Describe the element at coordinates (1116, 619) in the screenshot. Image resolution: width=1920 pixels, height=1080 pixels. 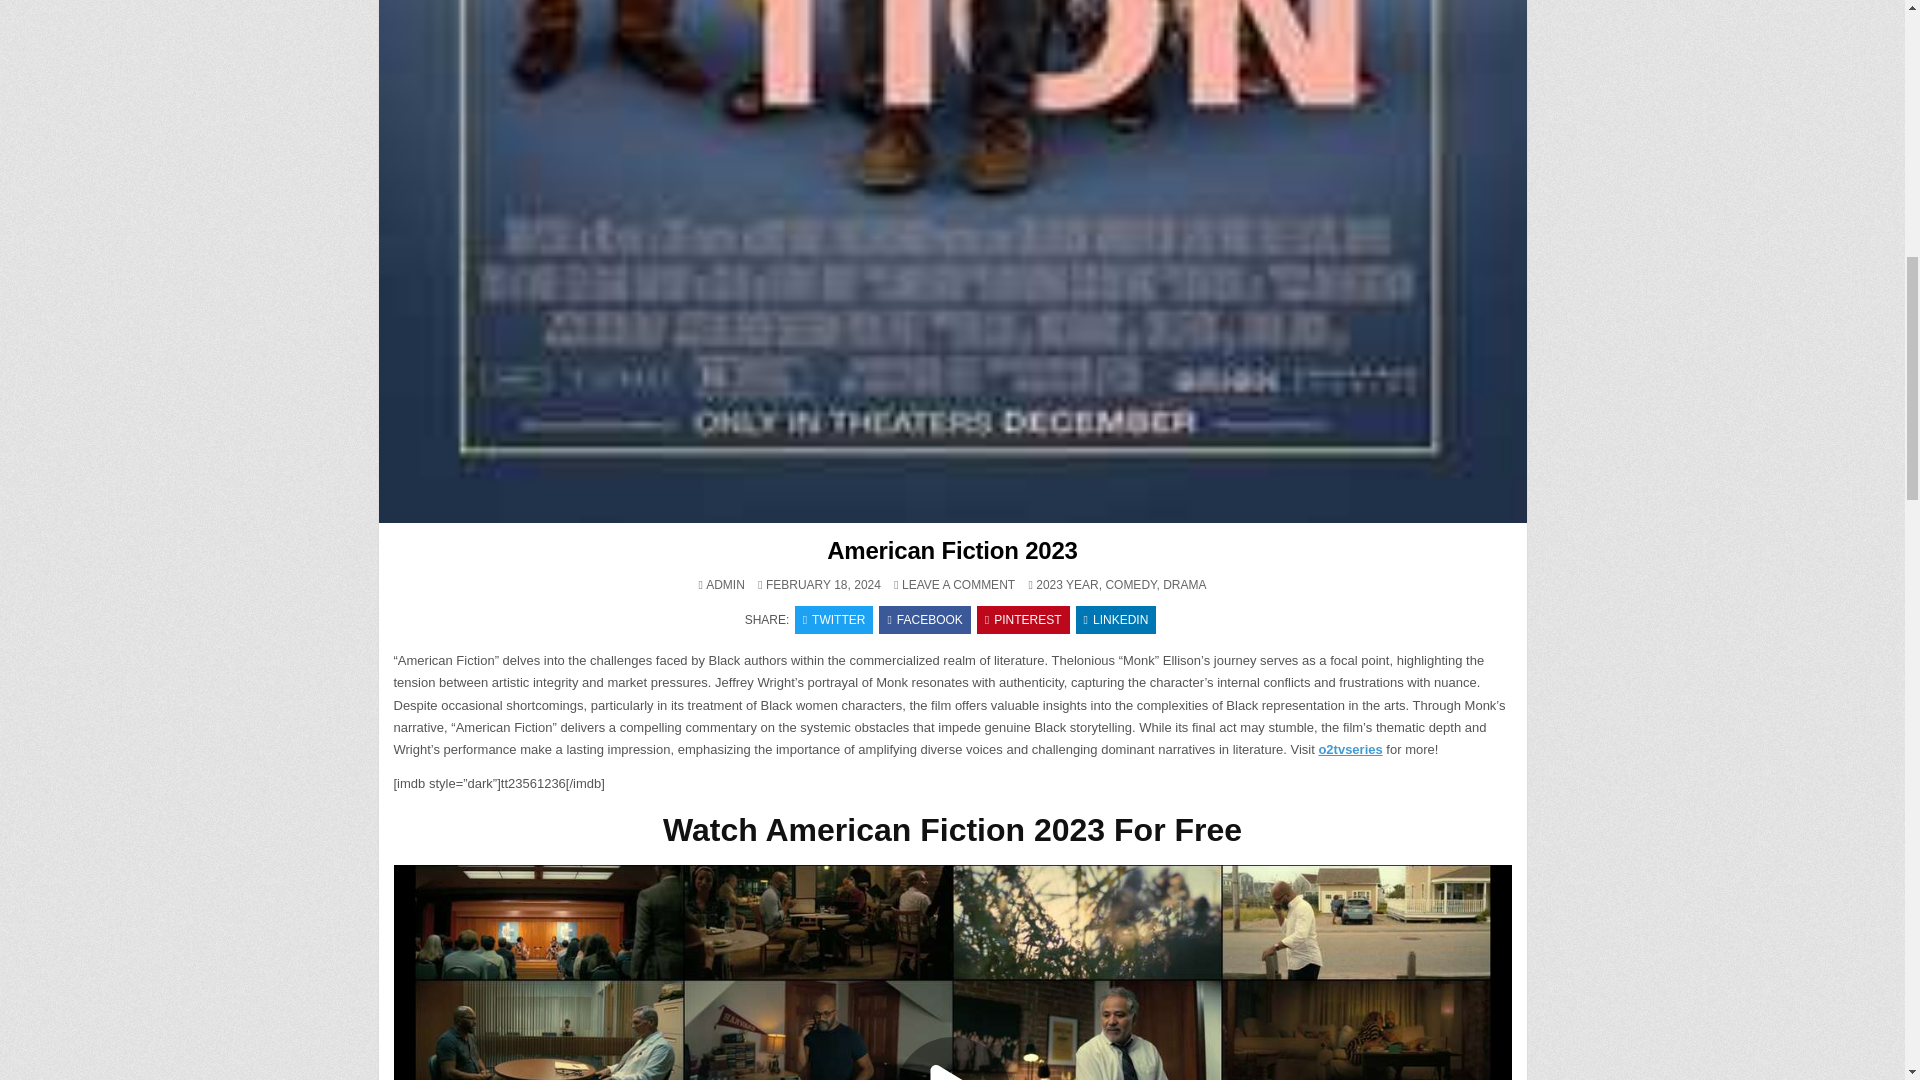
I see `Share this on Linkedin` at that location.